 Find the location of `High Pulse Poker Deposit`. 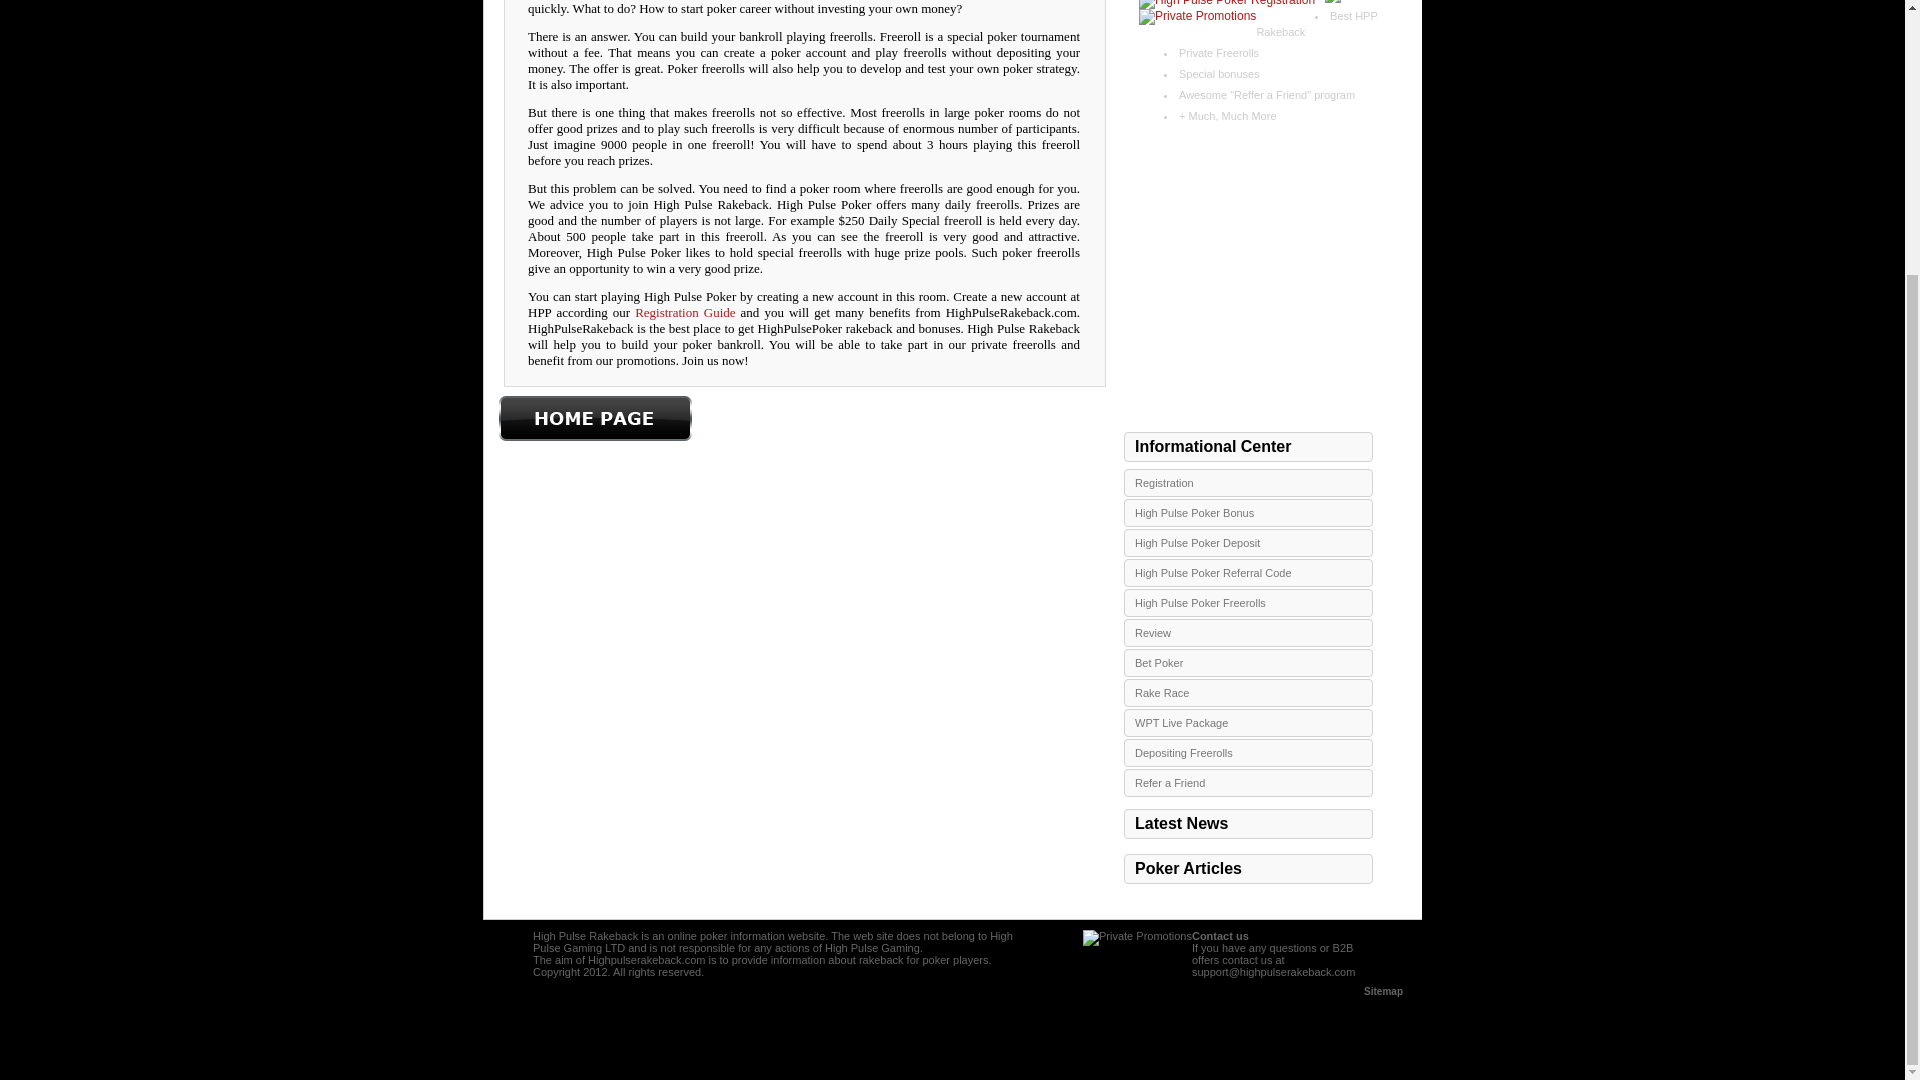

High Pulse Poker Deposit is located at coordinates (1248, 543).